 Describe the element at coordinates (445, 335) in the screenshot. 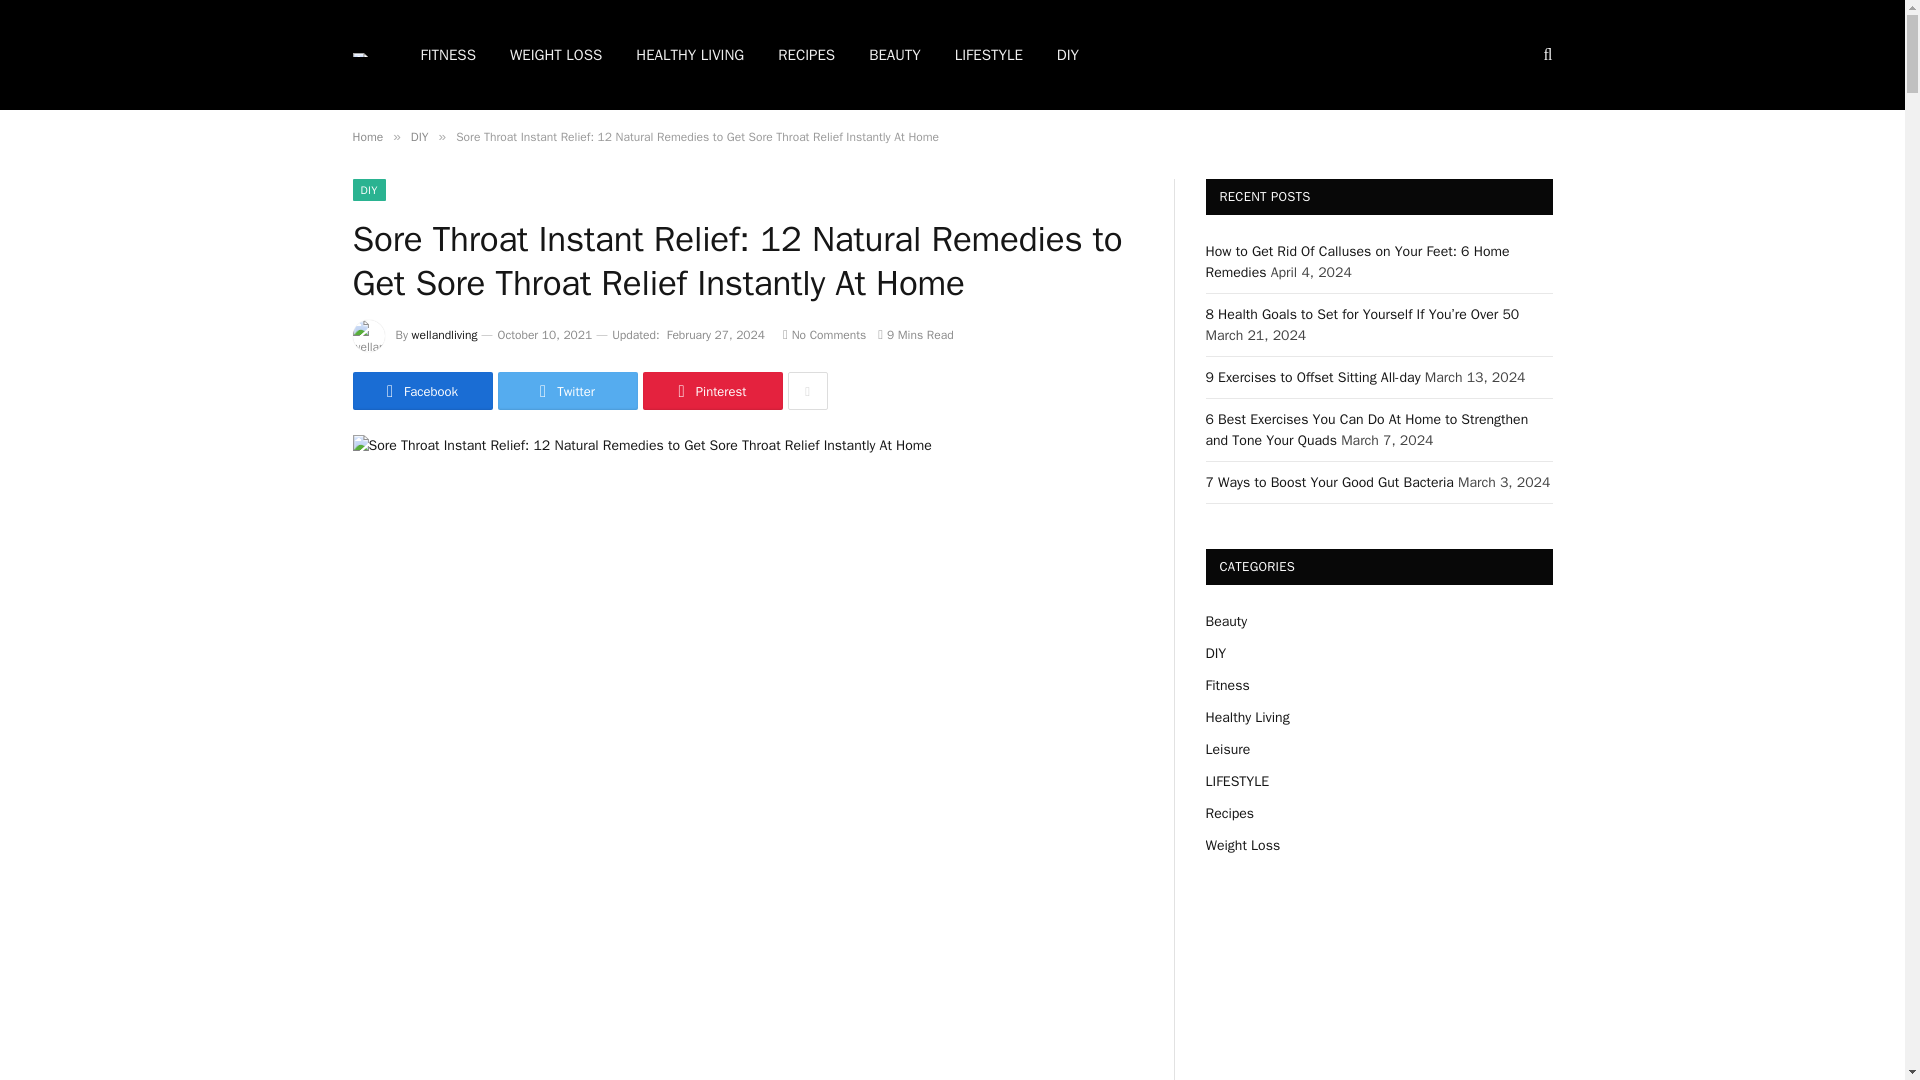

I see `Posts by wellandliving` at that location.